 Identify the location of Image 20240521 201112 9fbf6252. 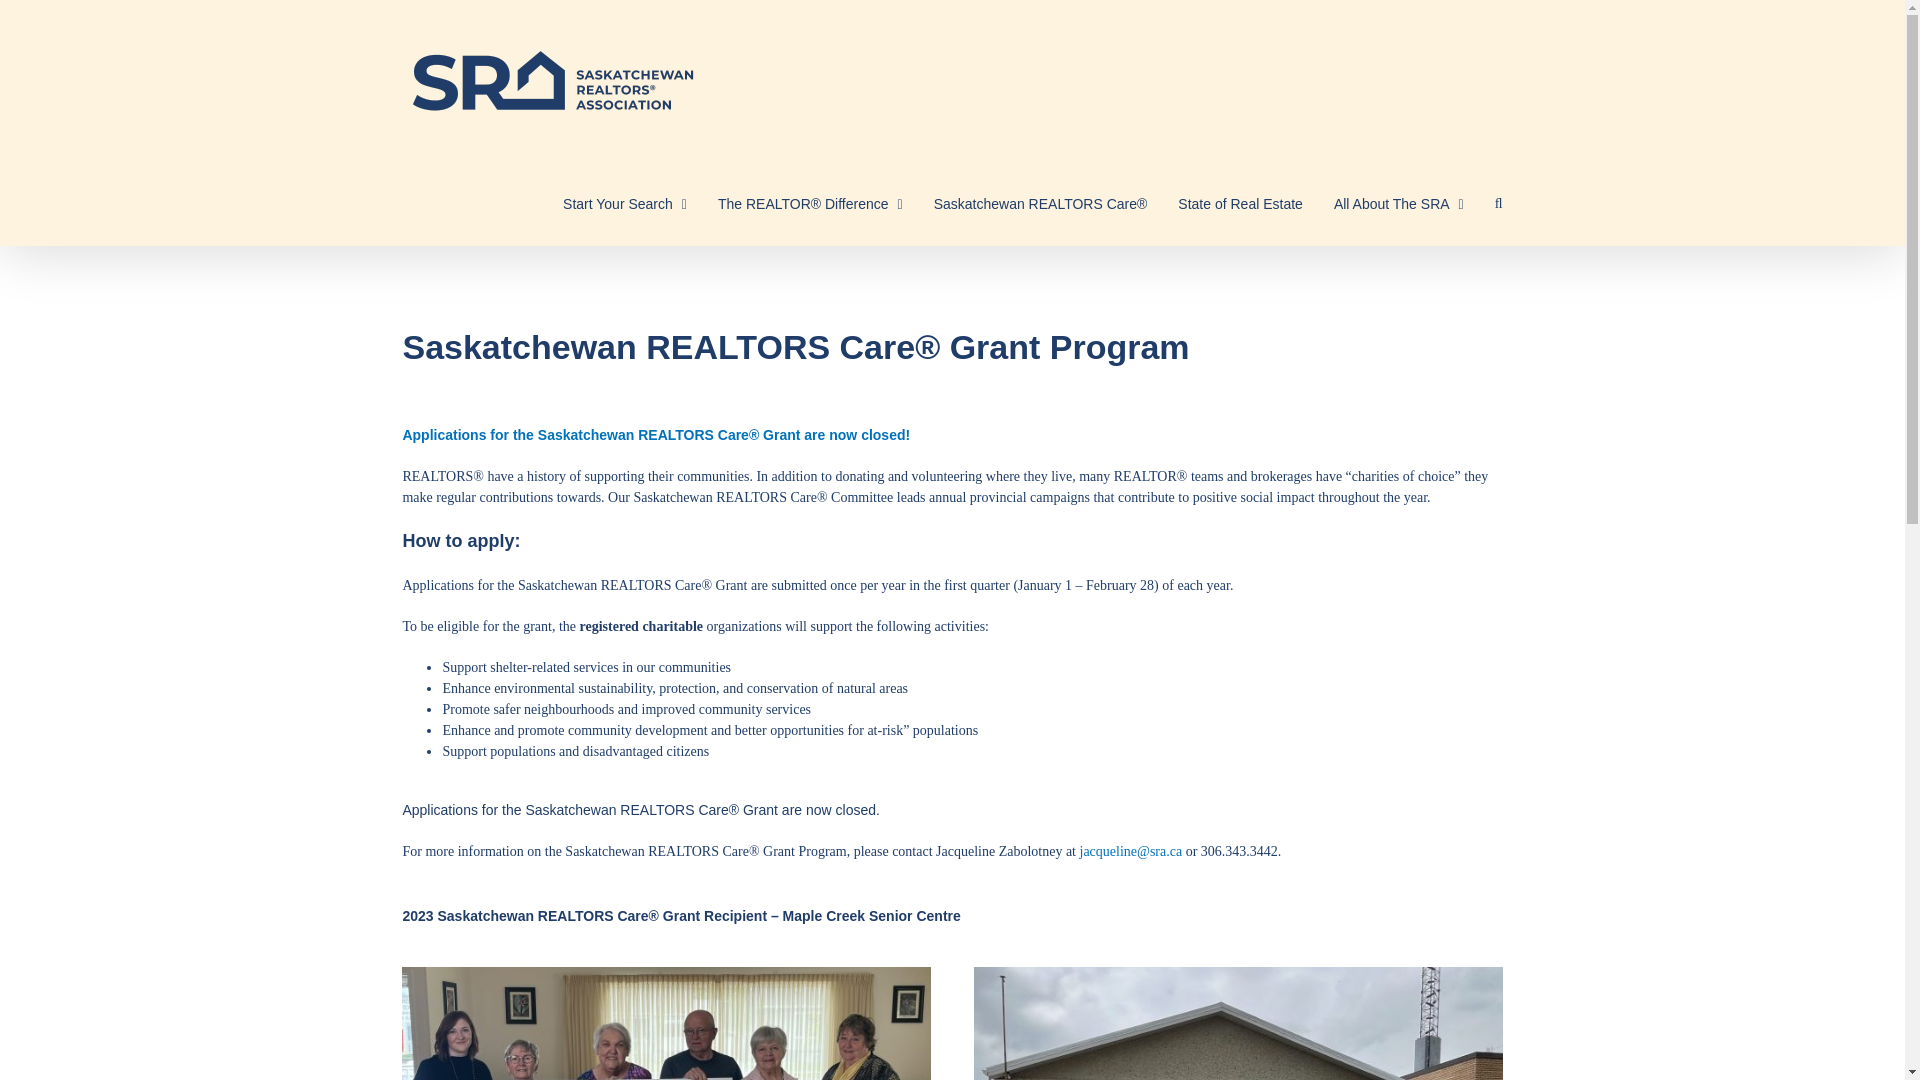
(1237, 1023).